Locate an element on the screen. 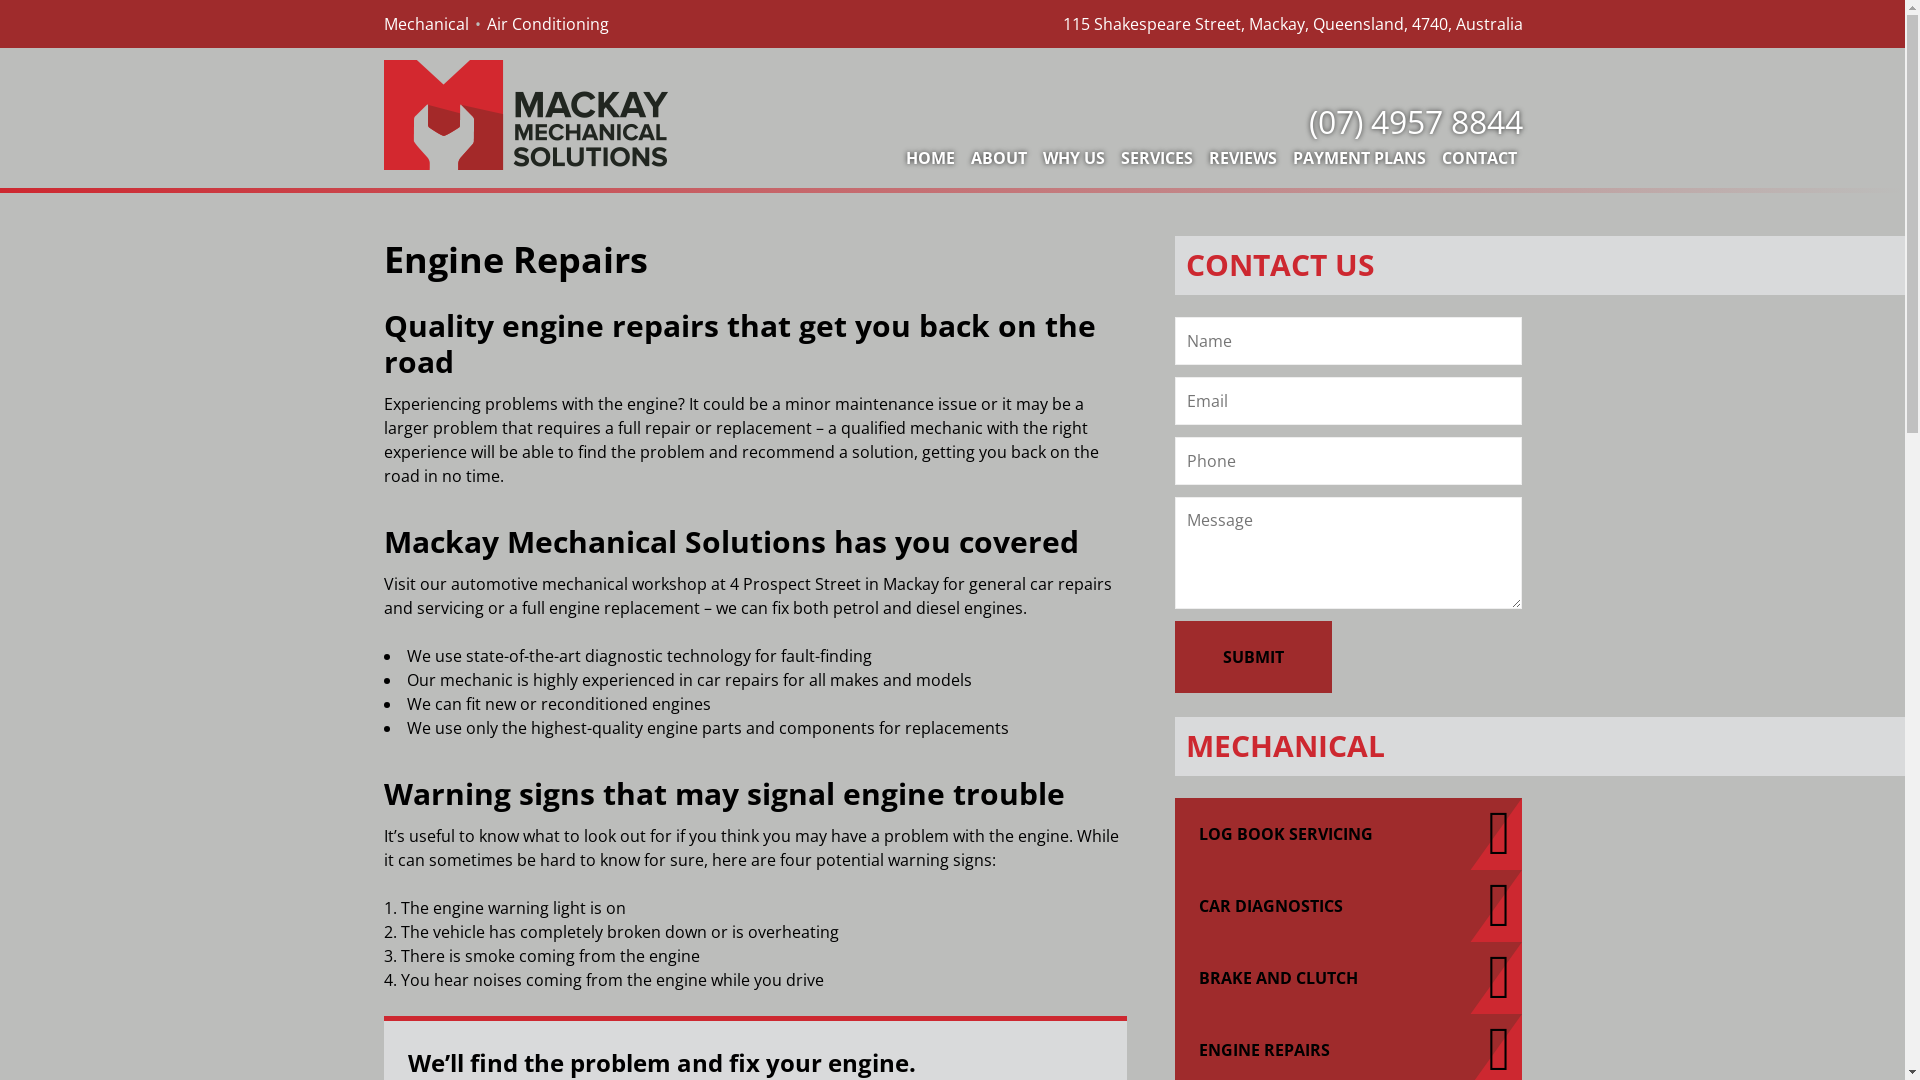 This screenshot has height=1080, width=1920. PAYMENT PLANS is located at coordinates (1358, 158).